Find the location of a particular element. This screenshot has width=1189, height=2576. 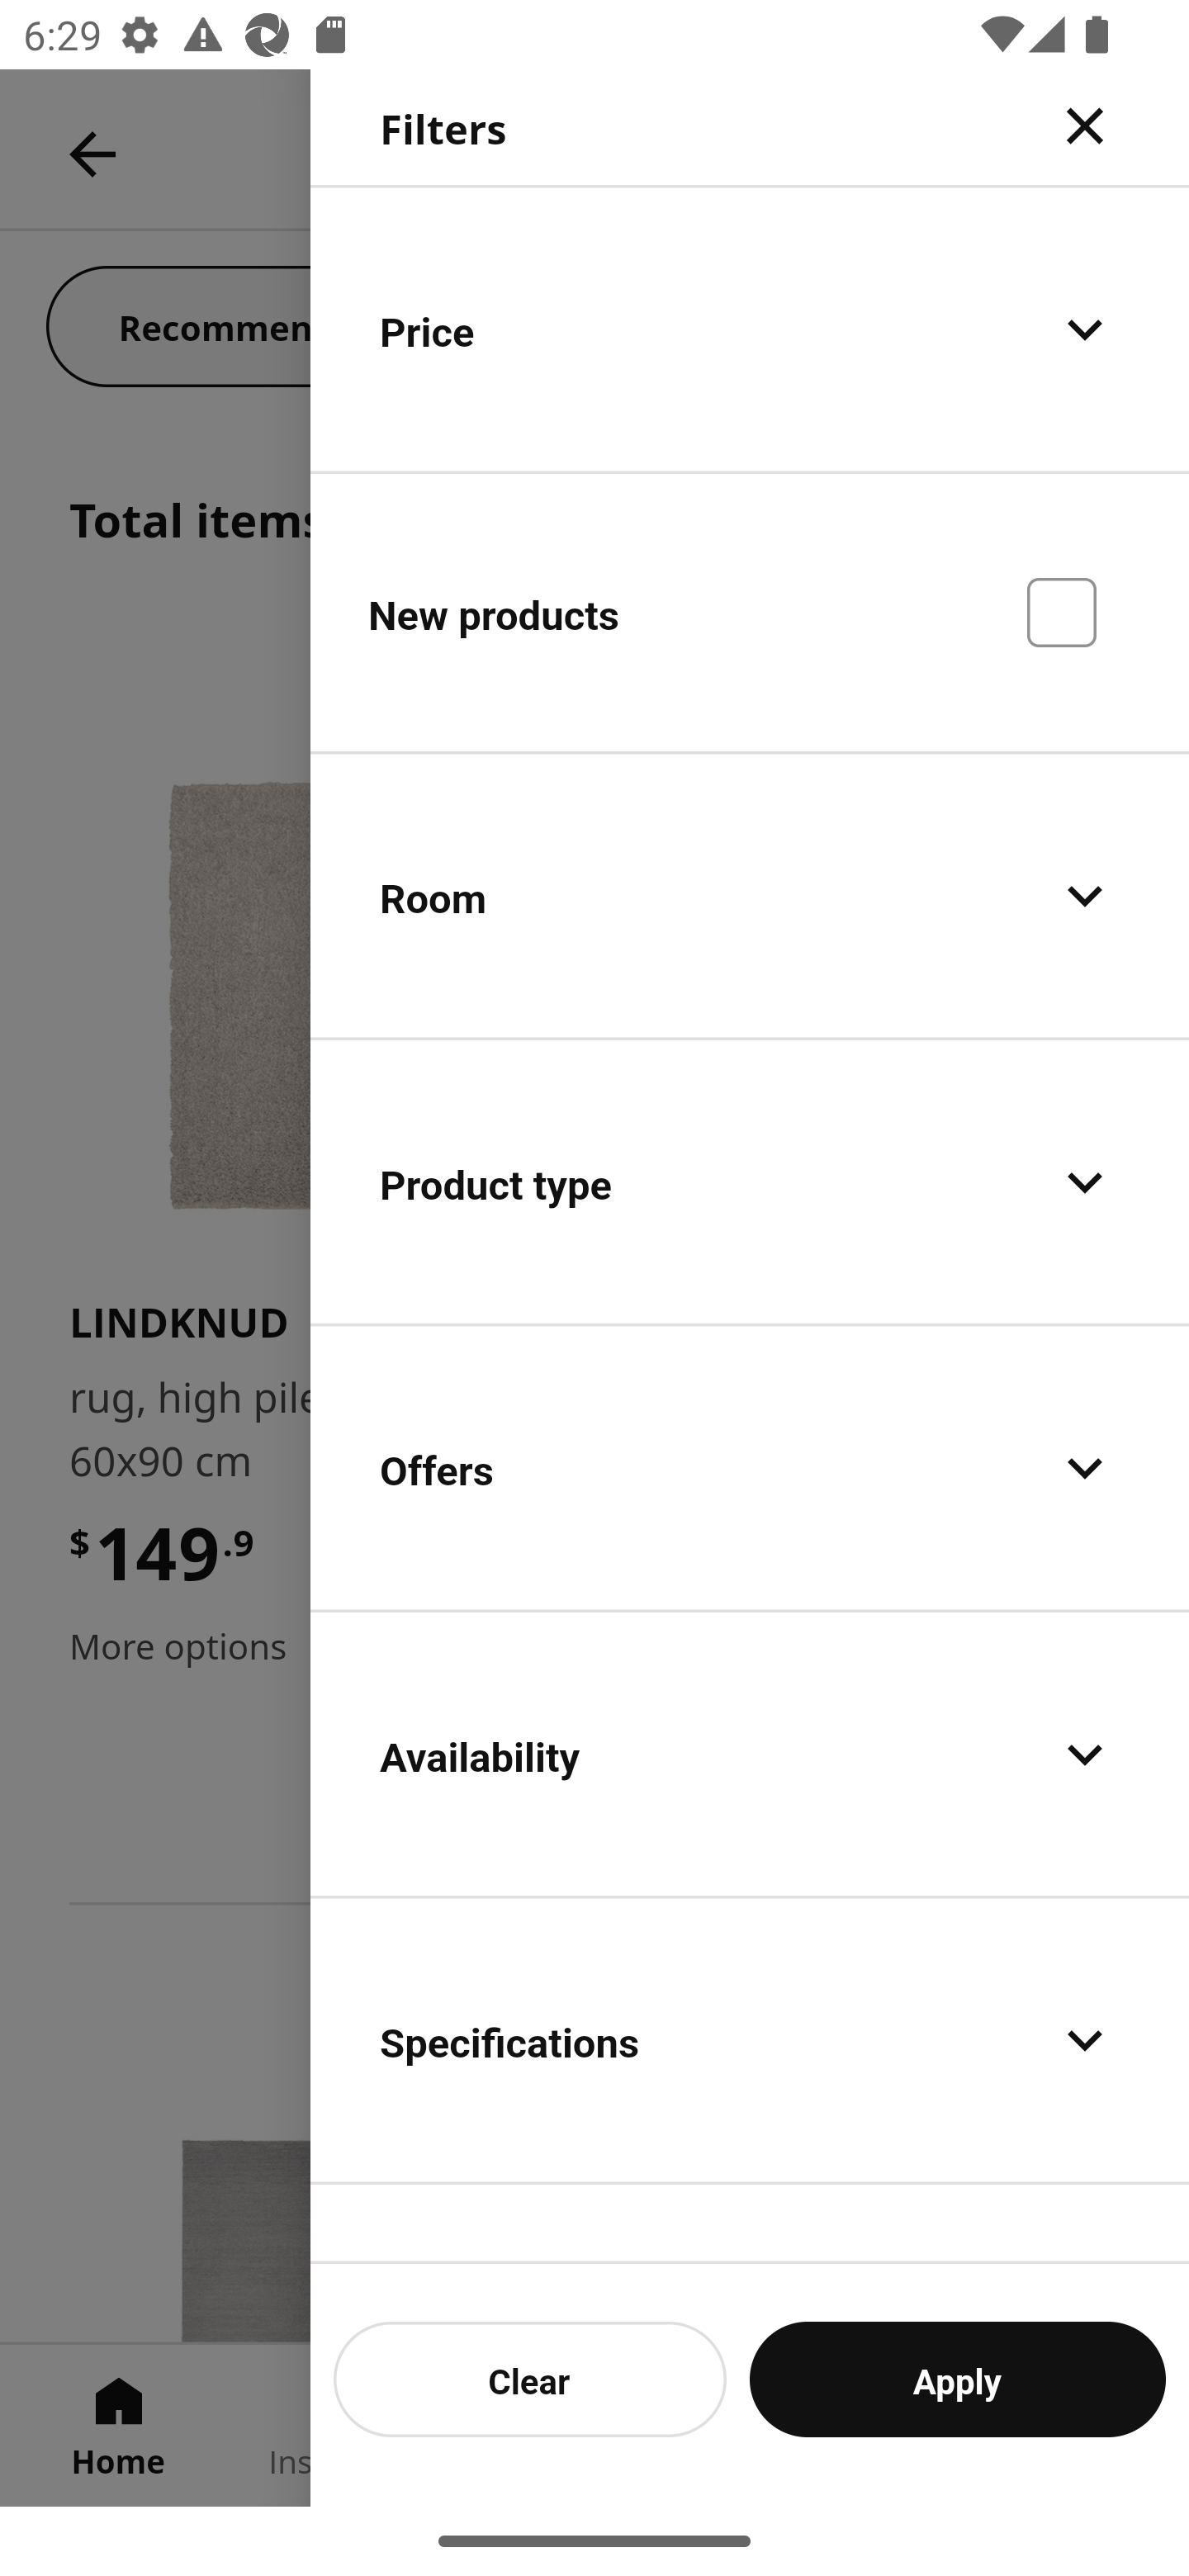

Apply is located at coordinates (958, 2379).